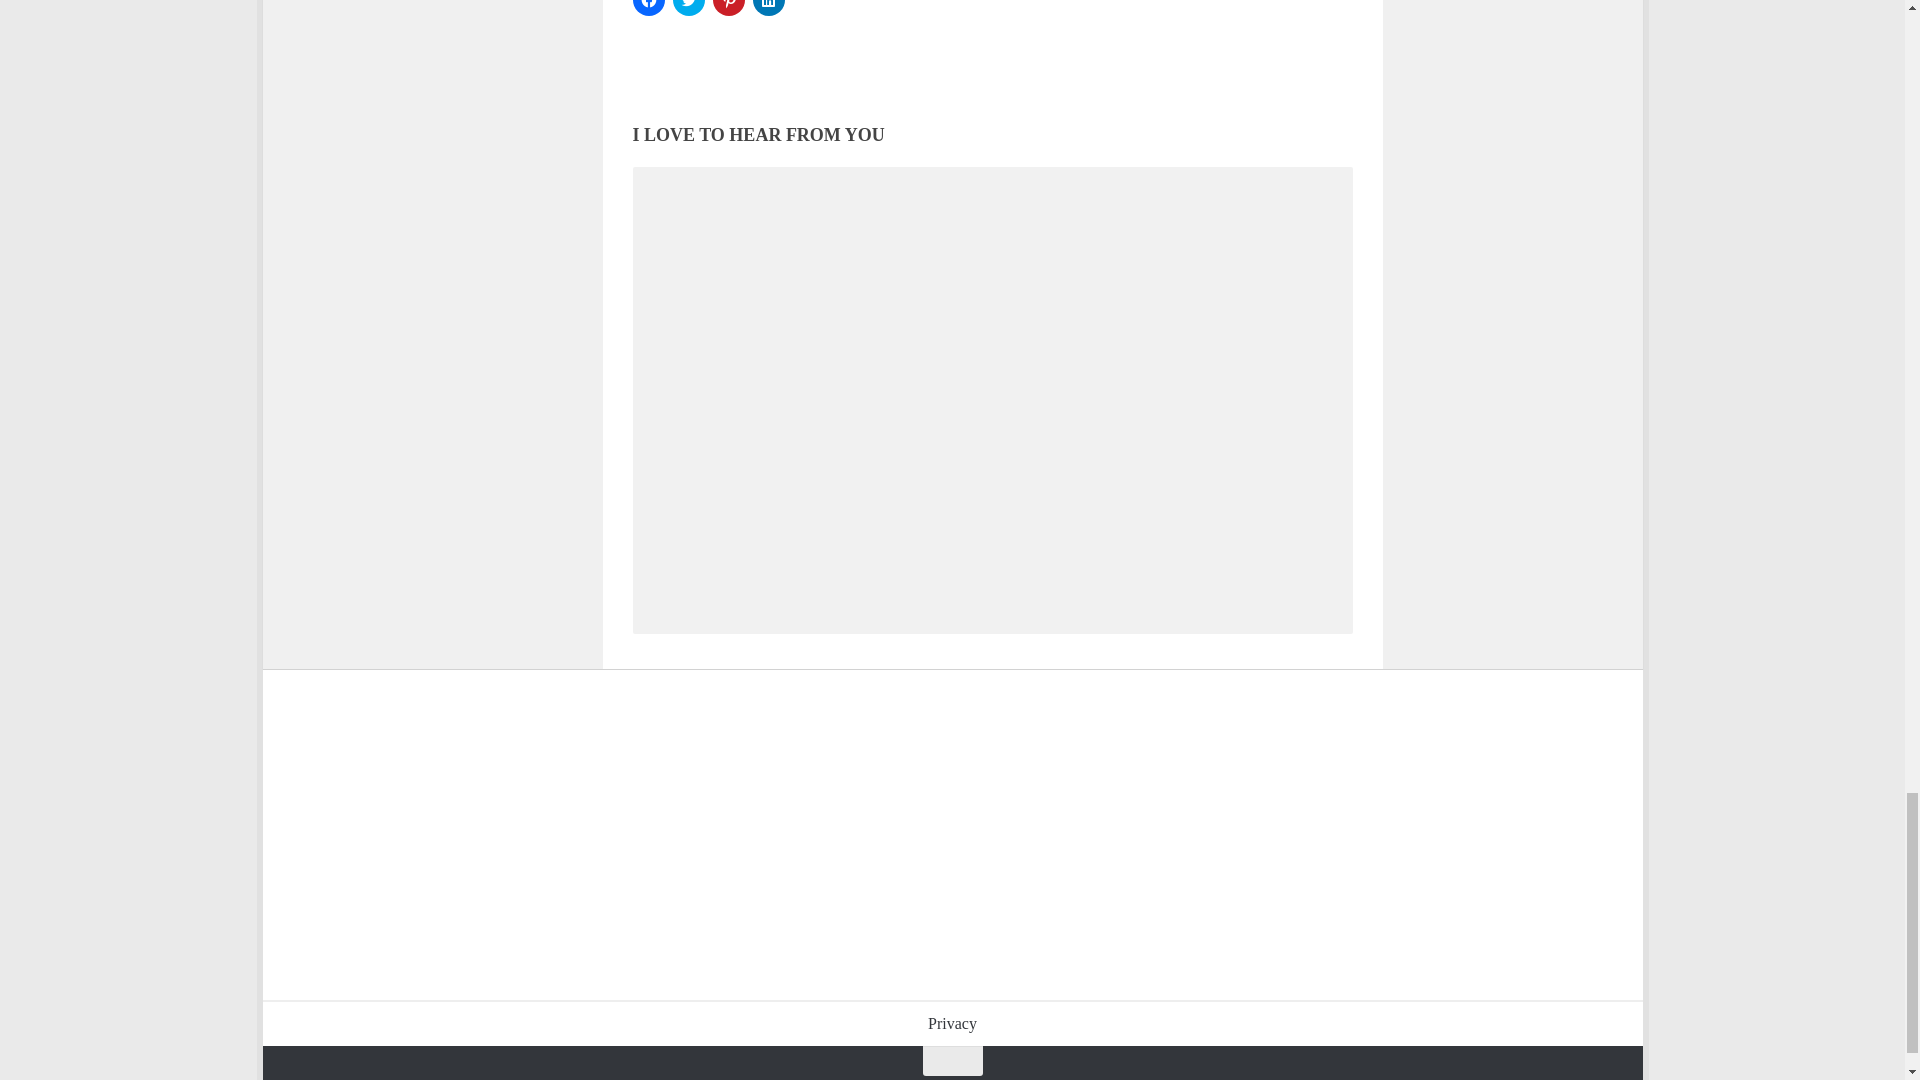 This screenshot has width=1920, height=1080. Describe the element at coordinates (952, 1024) in the screenshot. I see `Privacy` at that location.